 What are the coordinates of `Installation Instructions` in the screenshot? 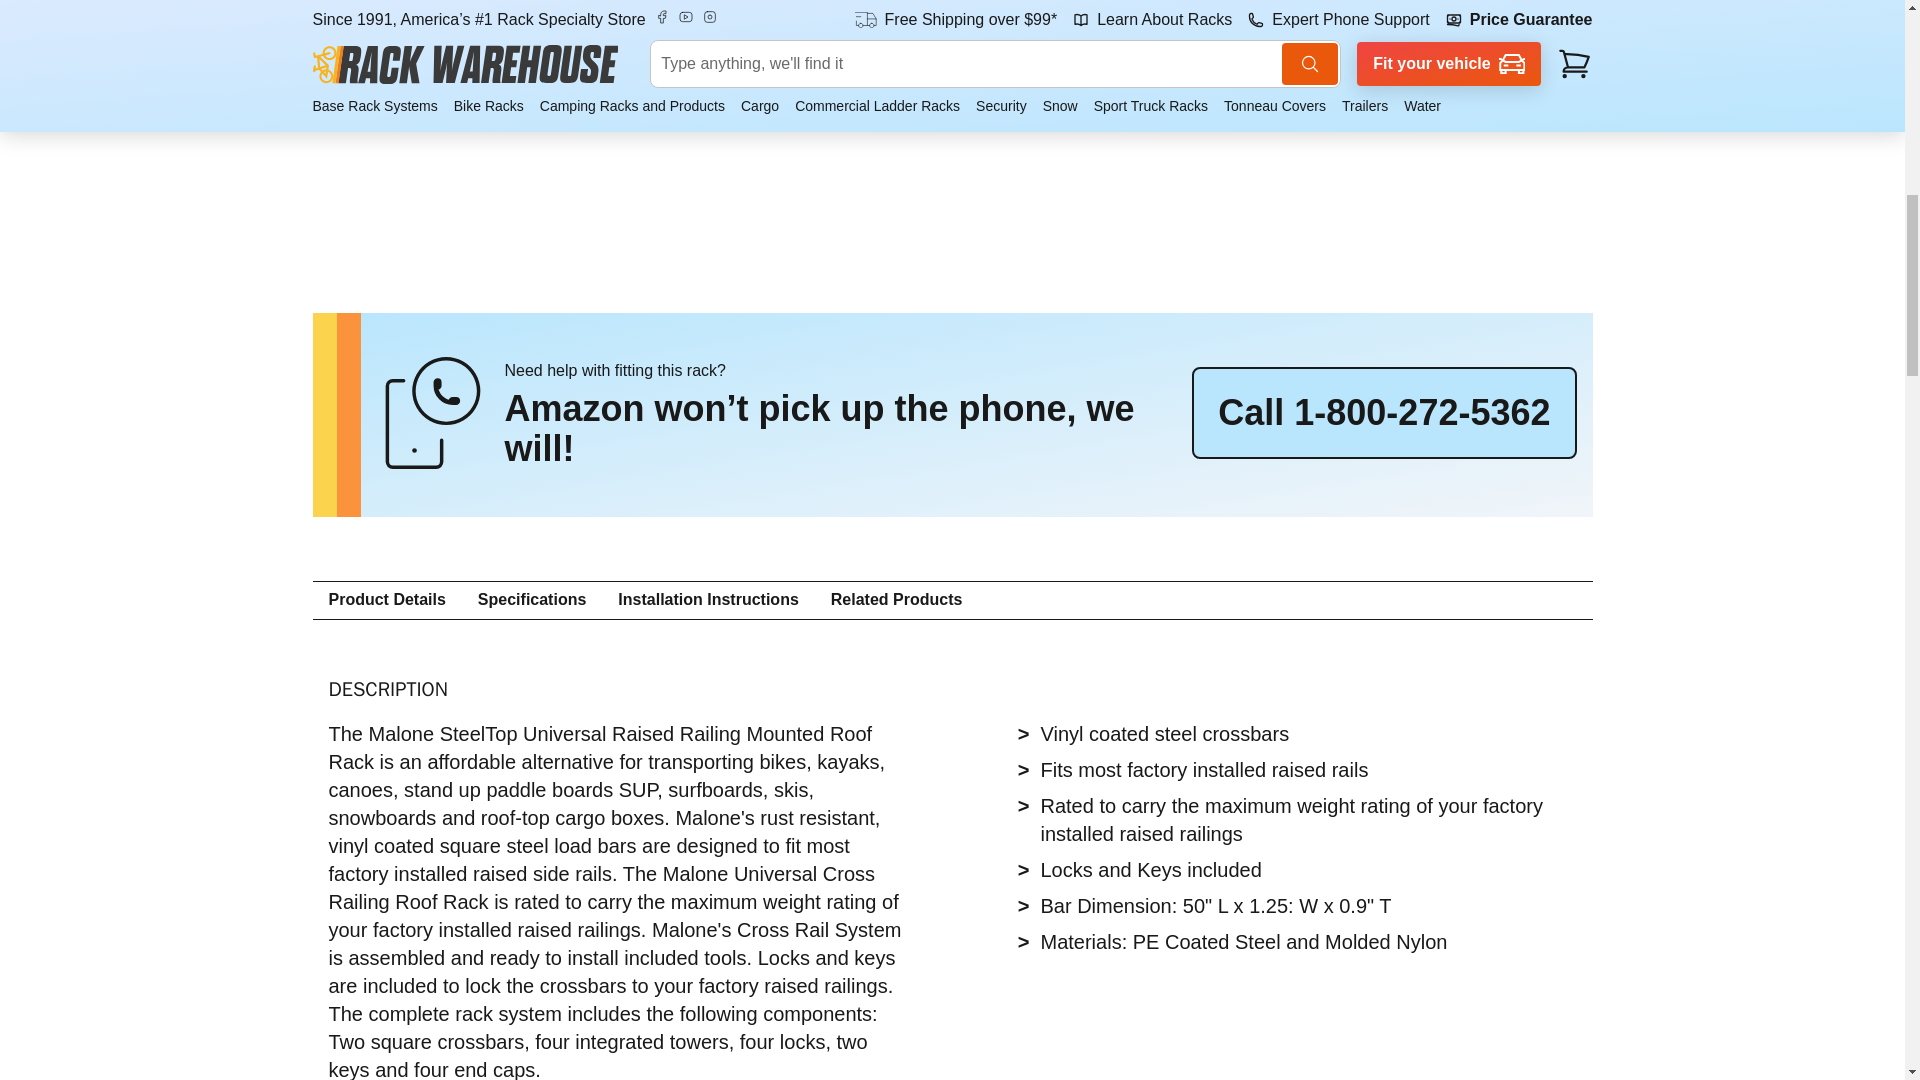 It's located at (708, 600).